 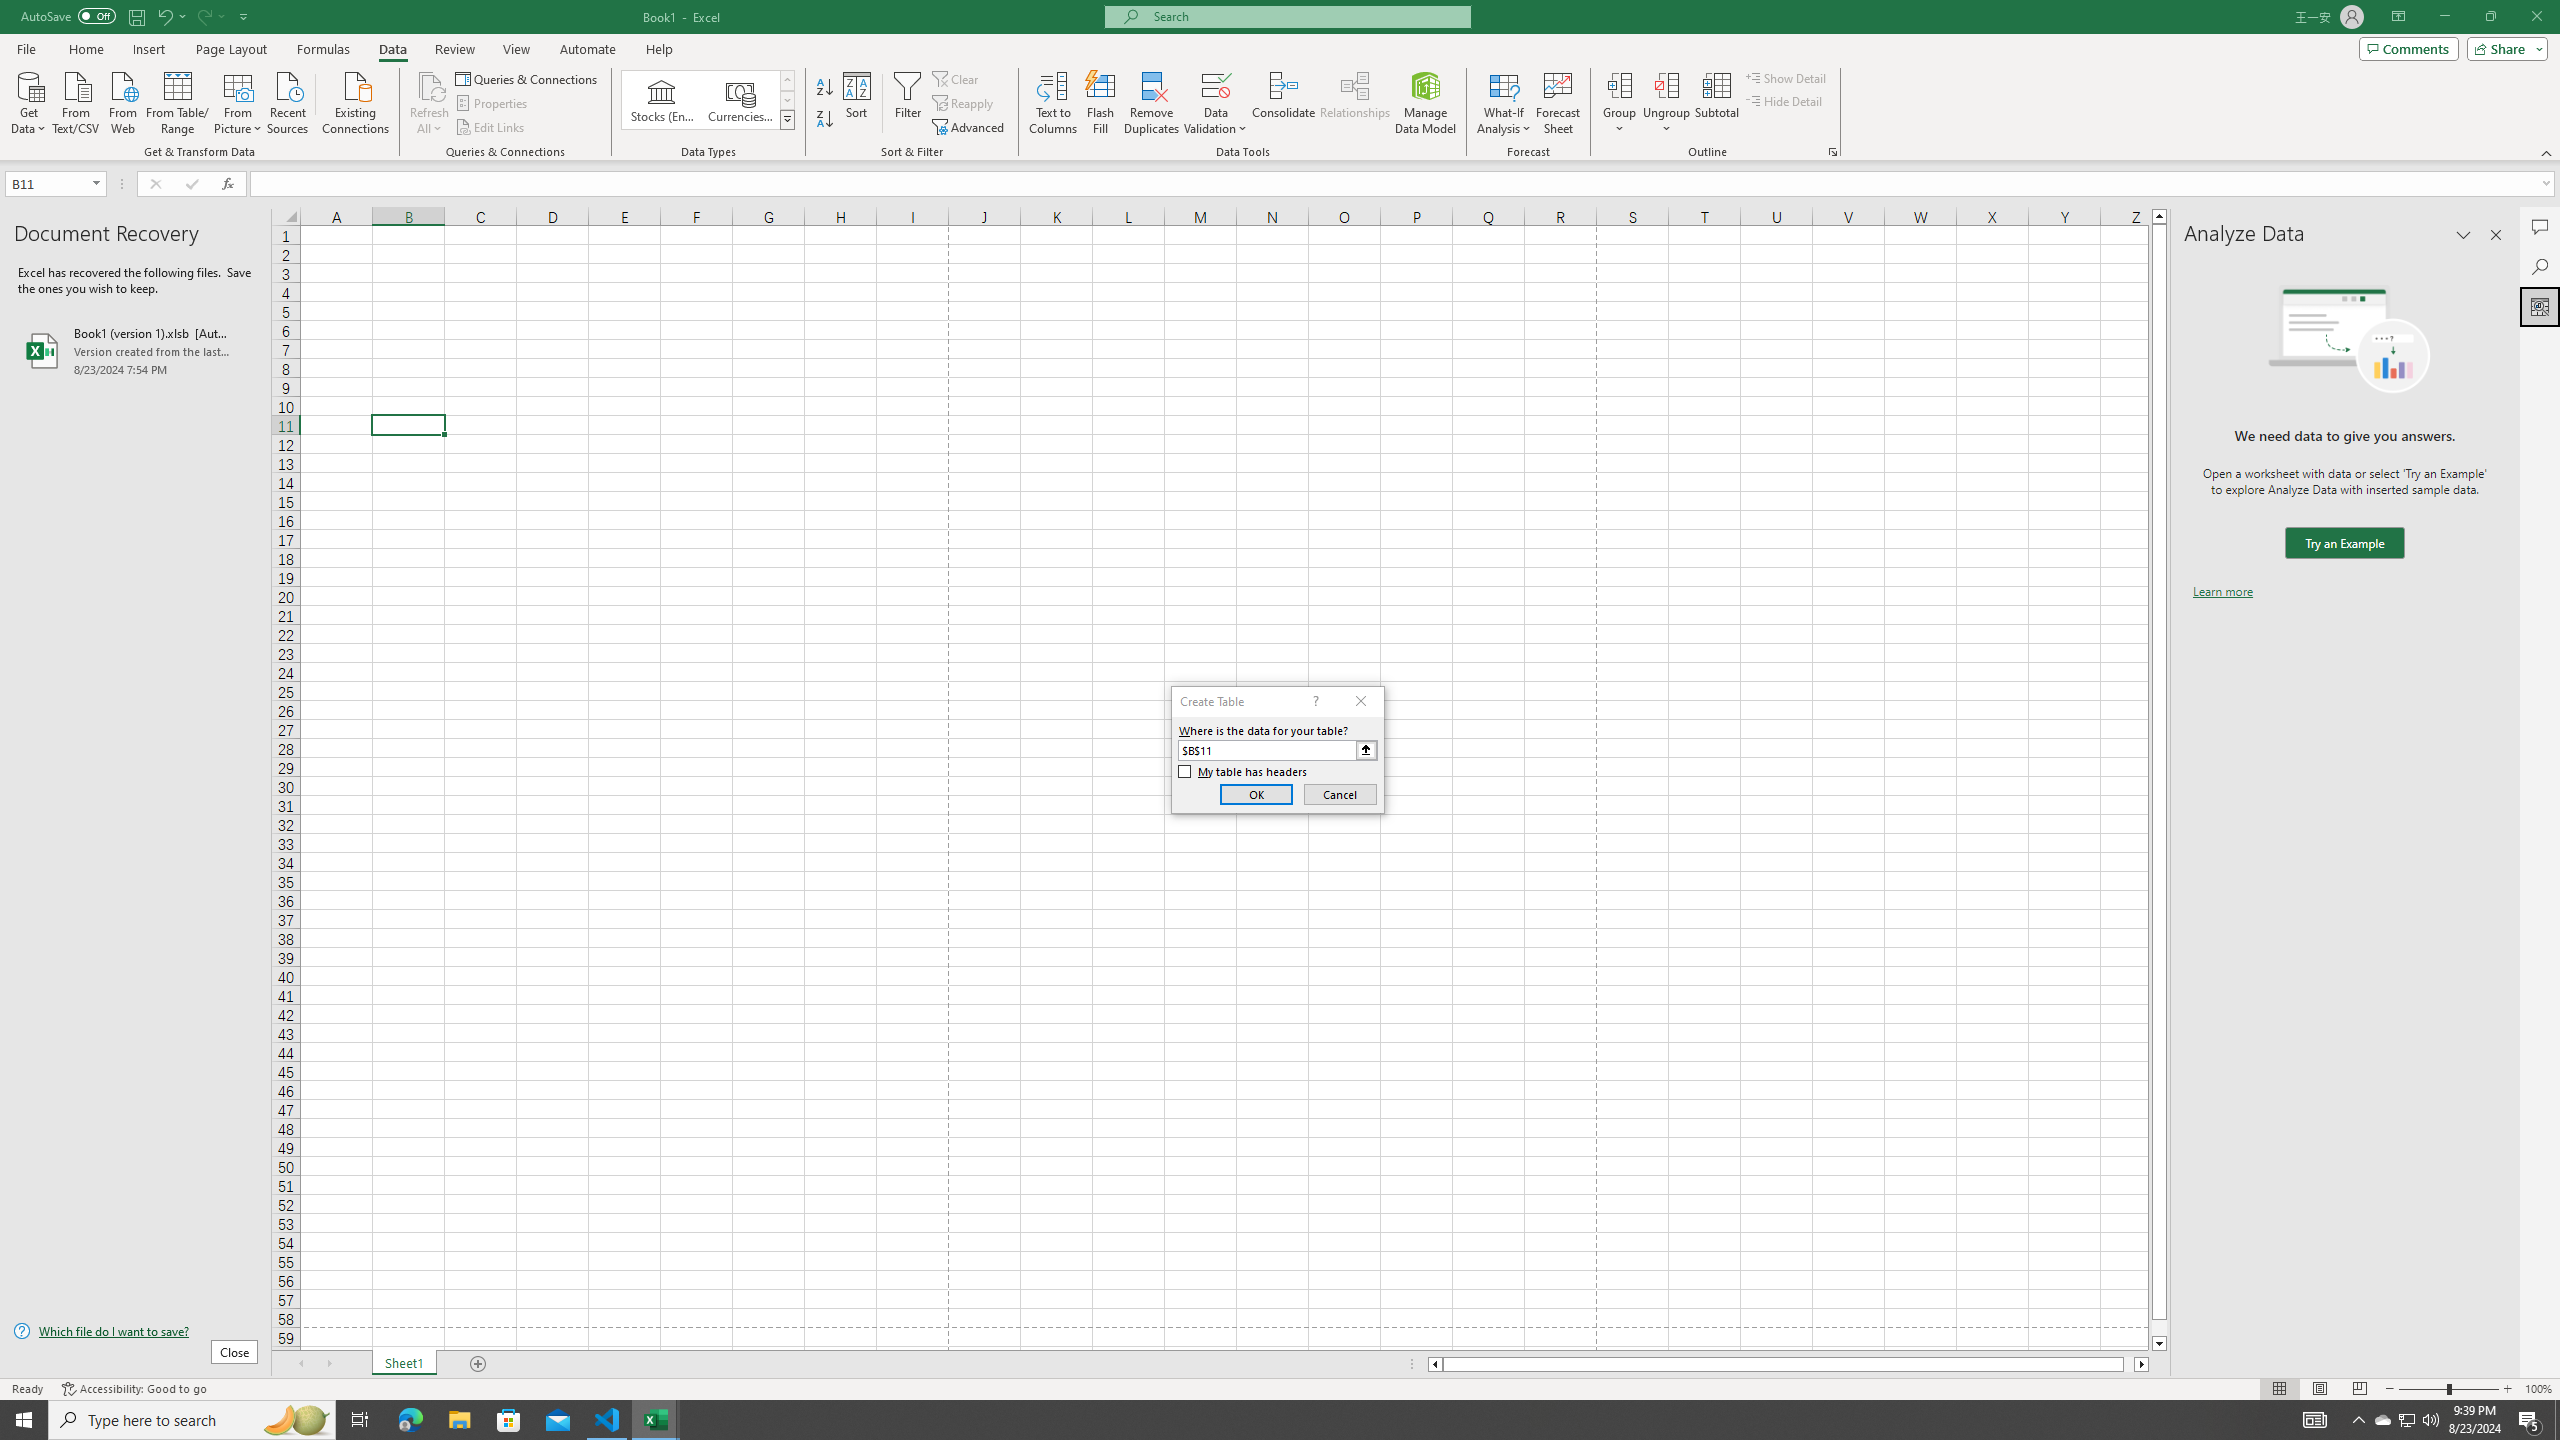 I want to click on Learn more, so click(x=2222, y=592).